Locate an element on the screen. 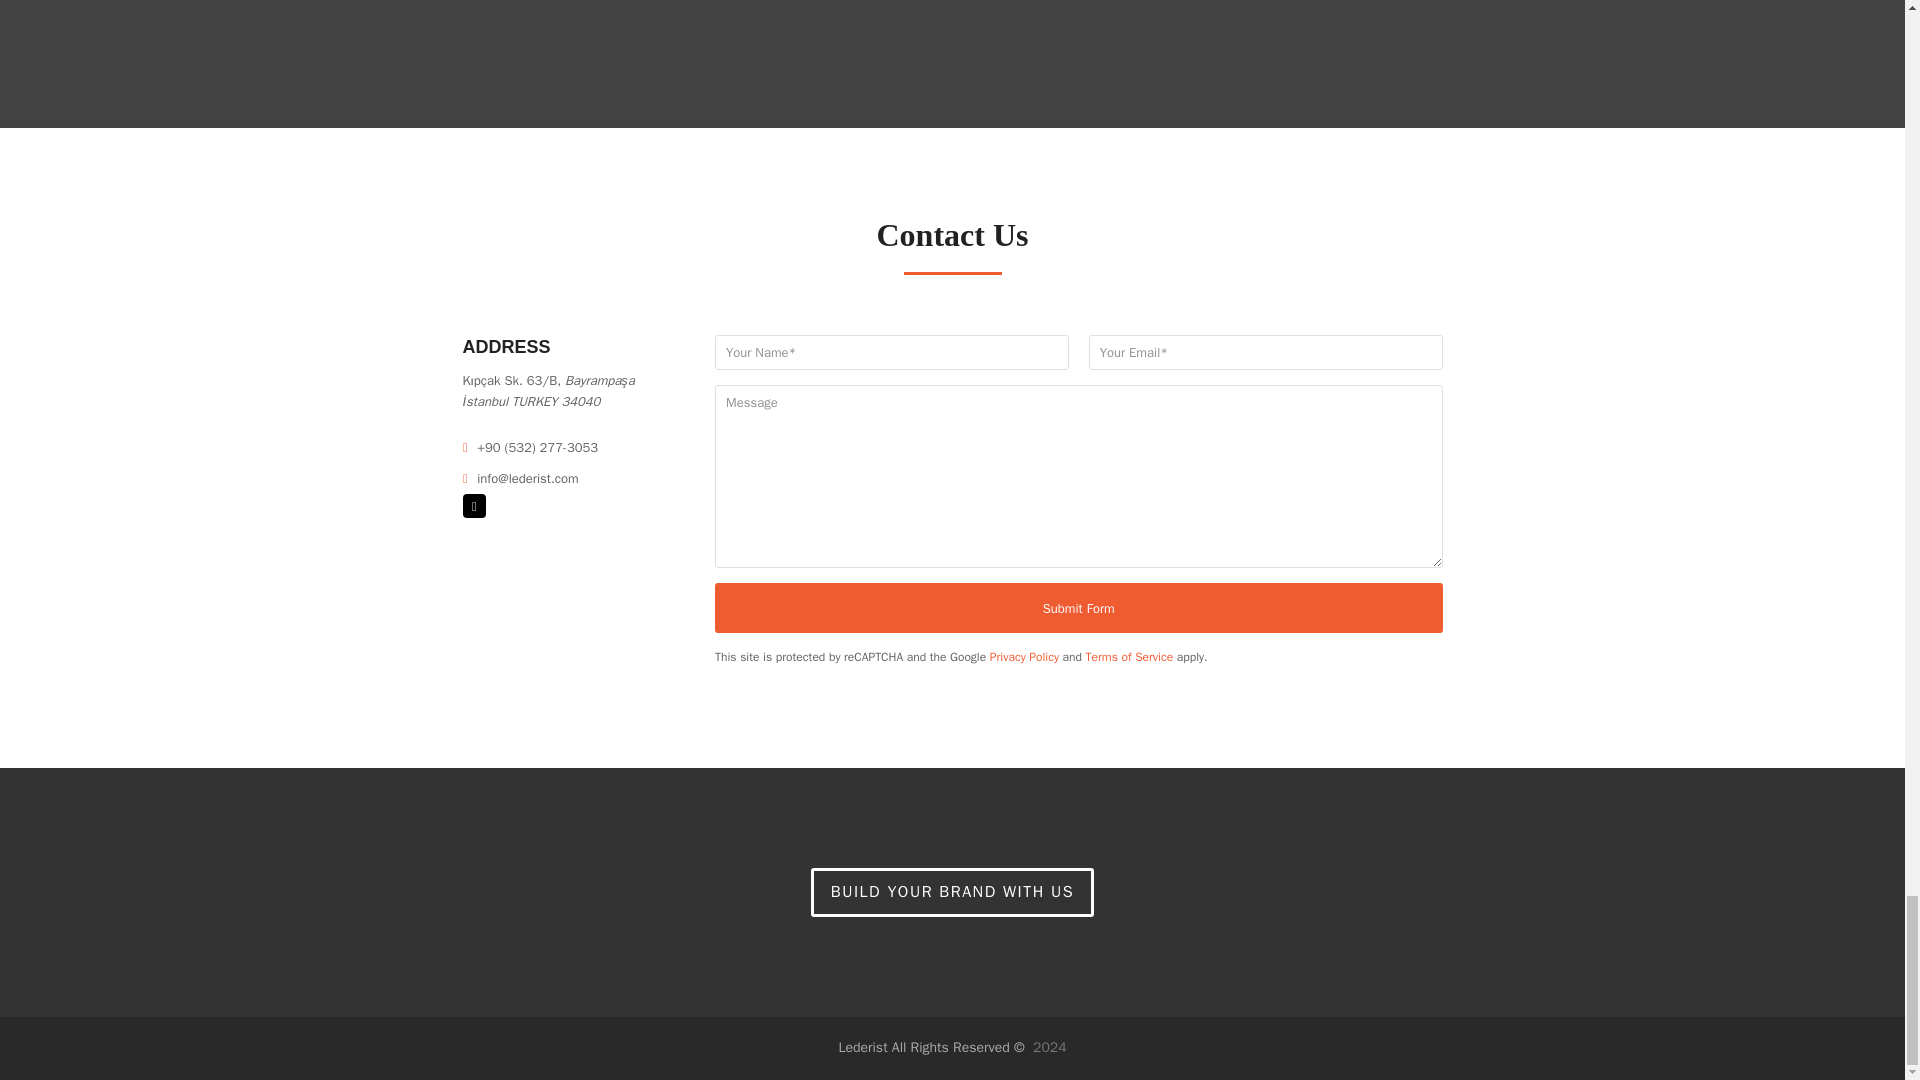  Privacy Policy is located at coordinates (1024, 657).